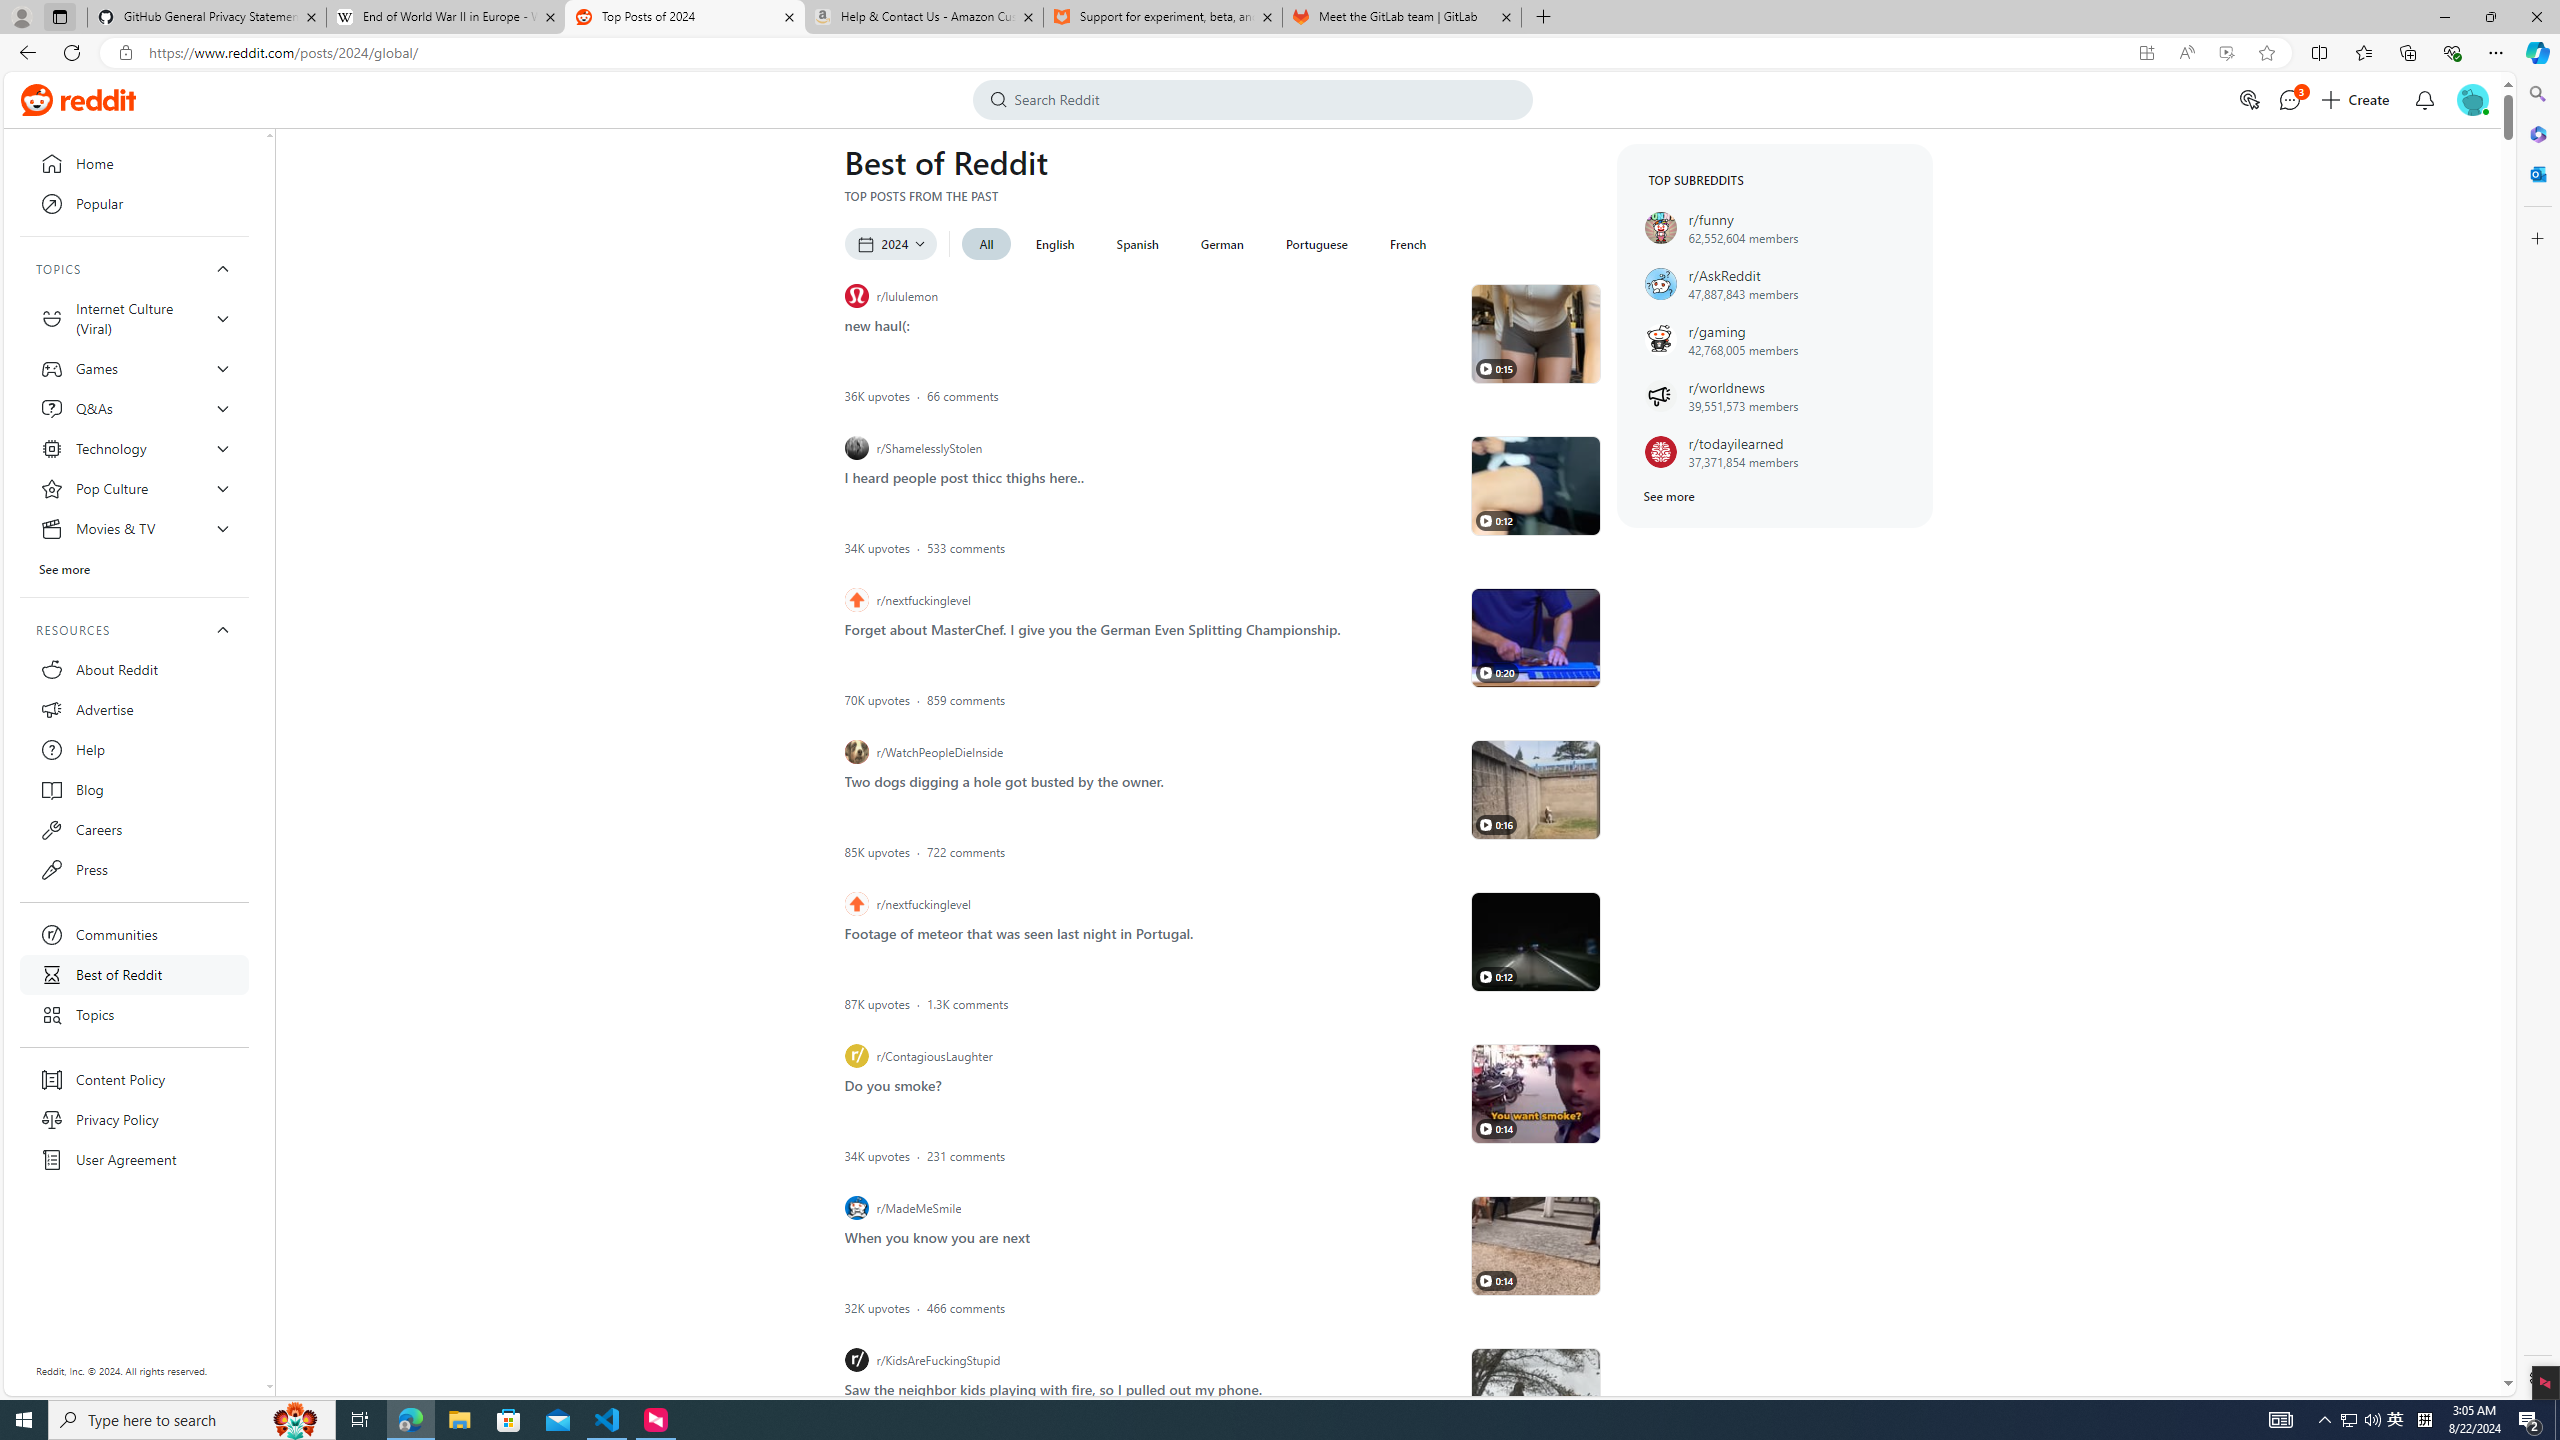 The height and width of the screenshot is (1440, 2560). What do you see at coordinates (1152, 1056) in the screenshot?
I see `r/ContagiousLaughter` at bounding box center [1152, 1056].